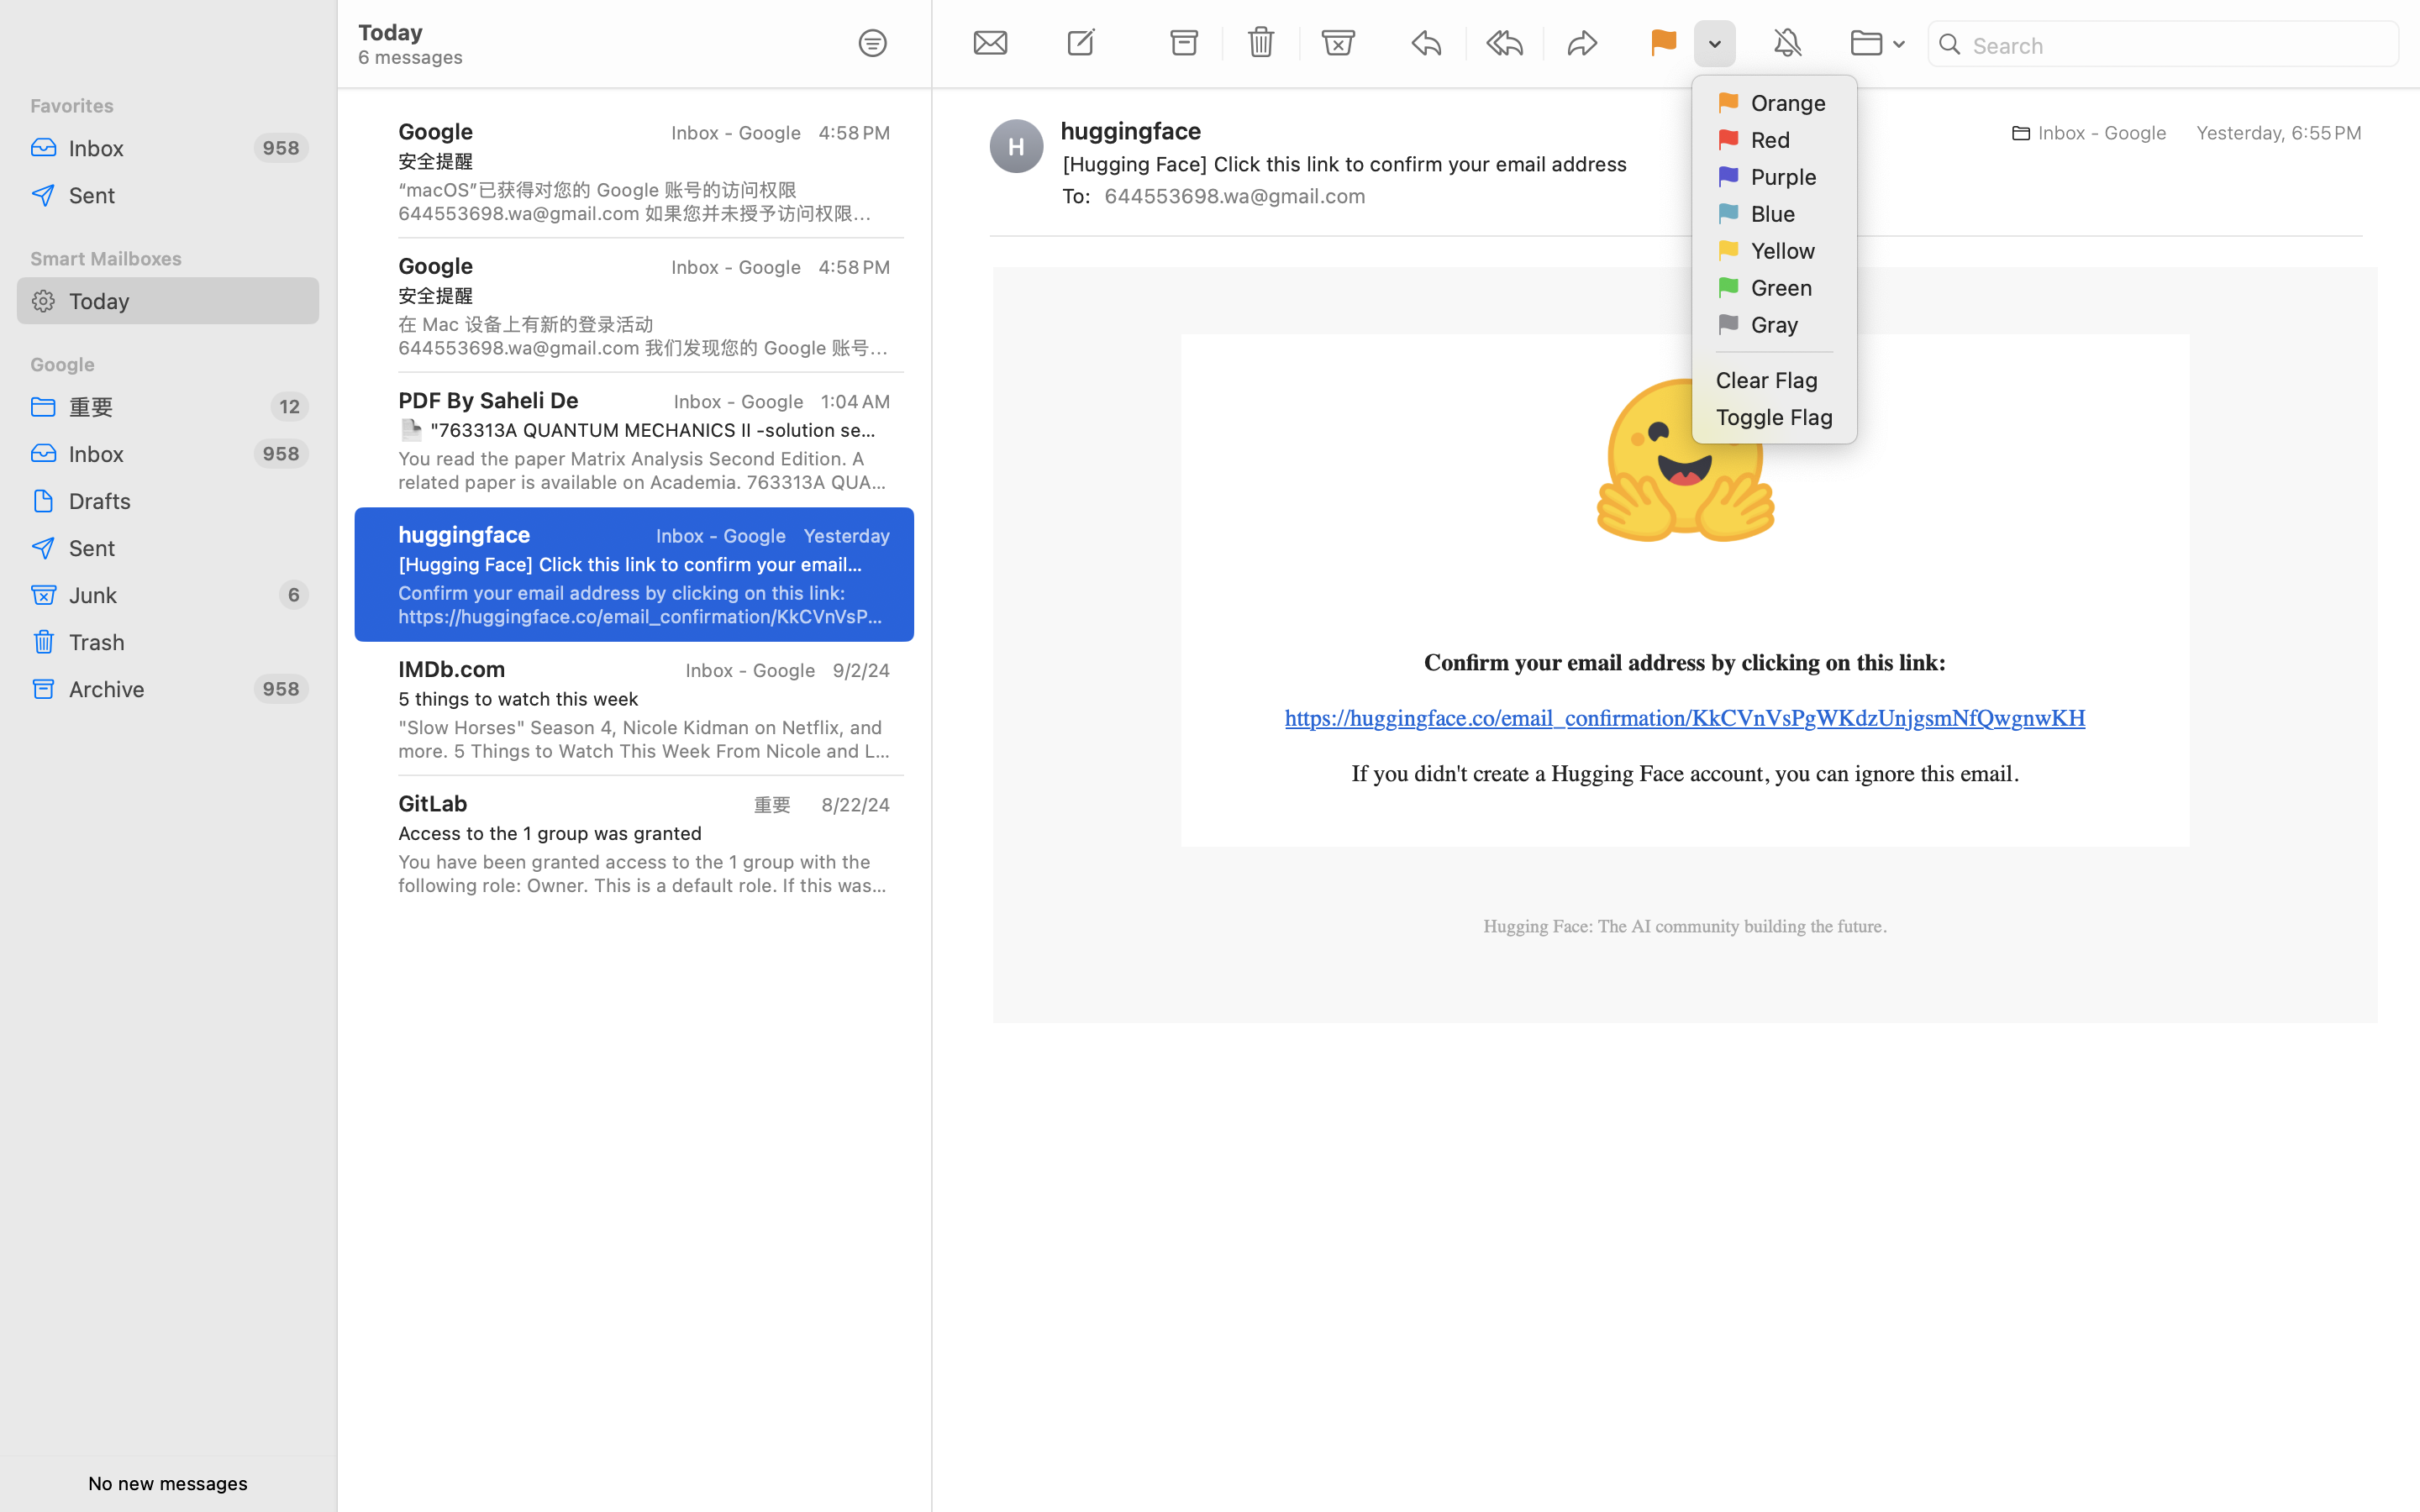 The image size is (2420, 1512). Describe the element at coordinates (187, 642) in the screenshot. I see `Trash` at that location.